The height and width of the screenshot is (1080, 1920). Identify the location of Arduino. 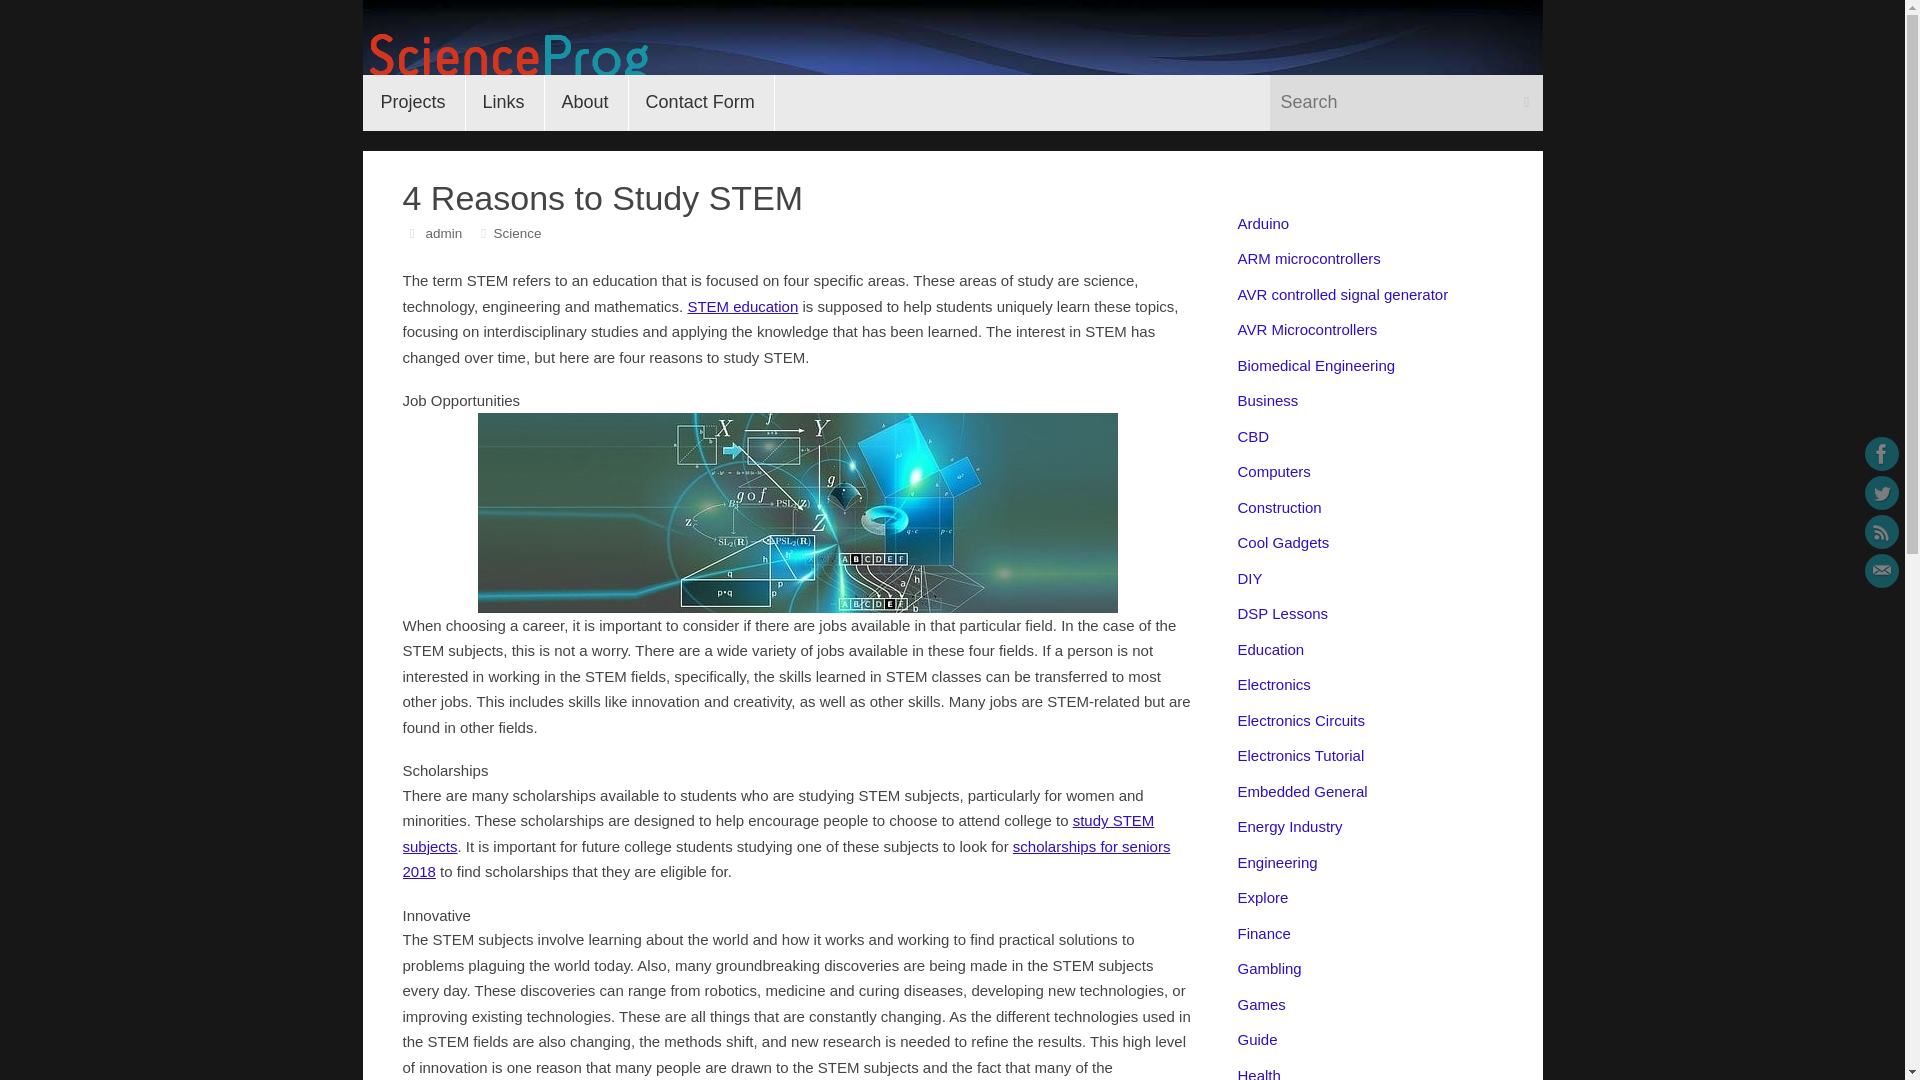
(1264, 223).